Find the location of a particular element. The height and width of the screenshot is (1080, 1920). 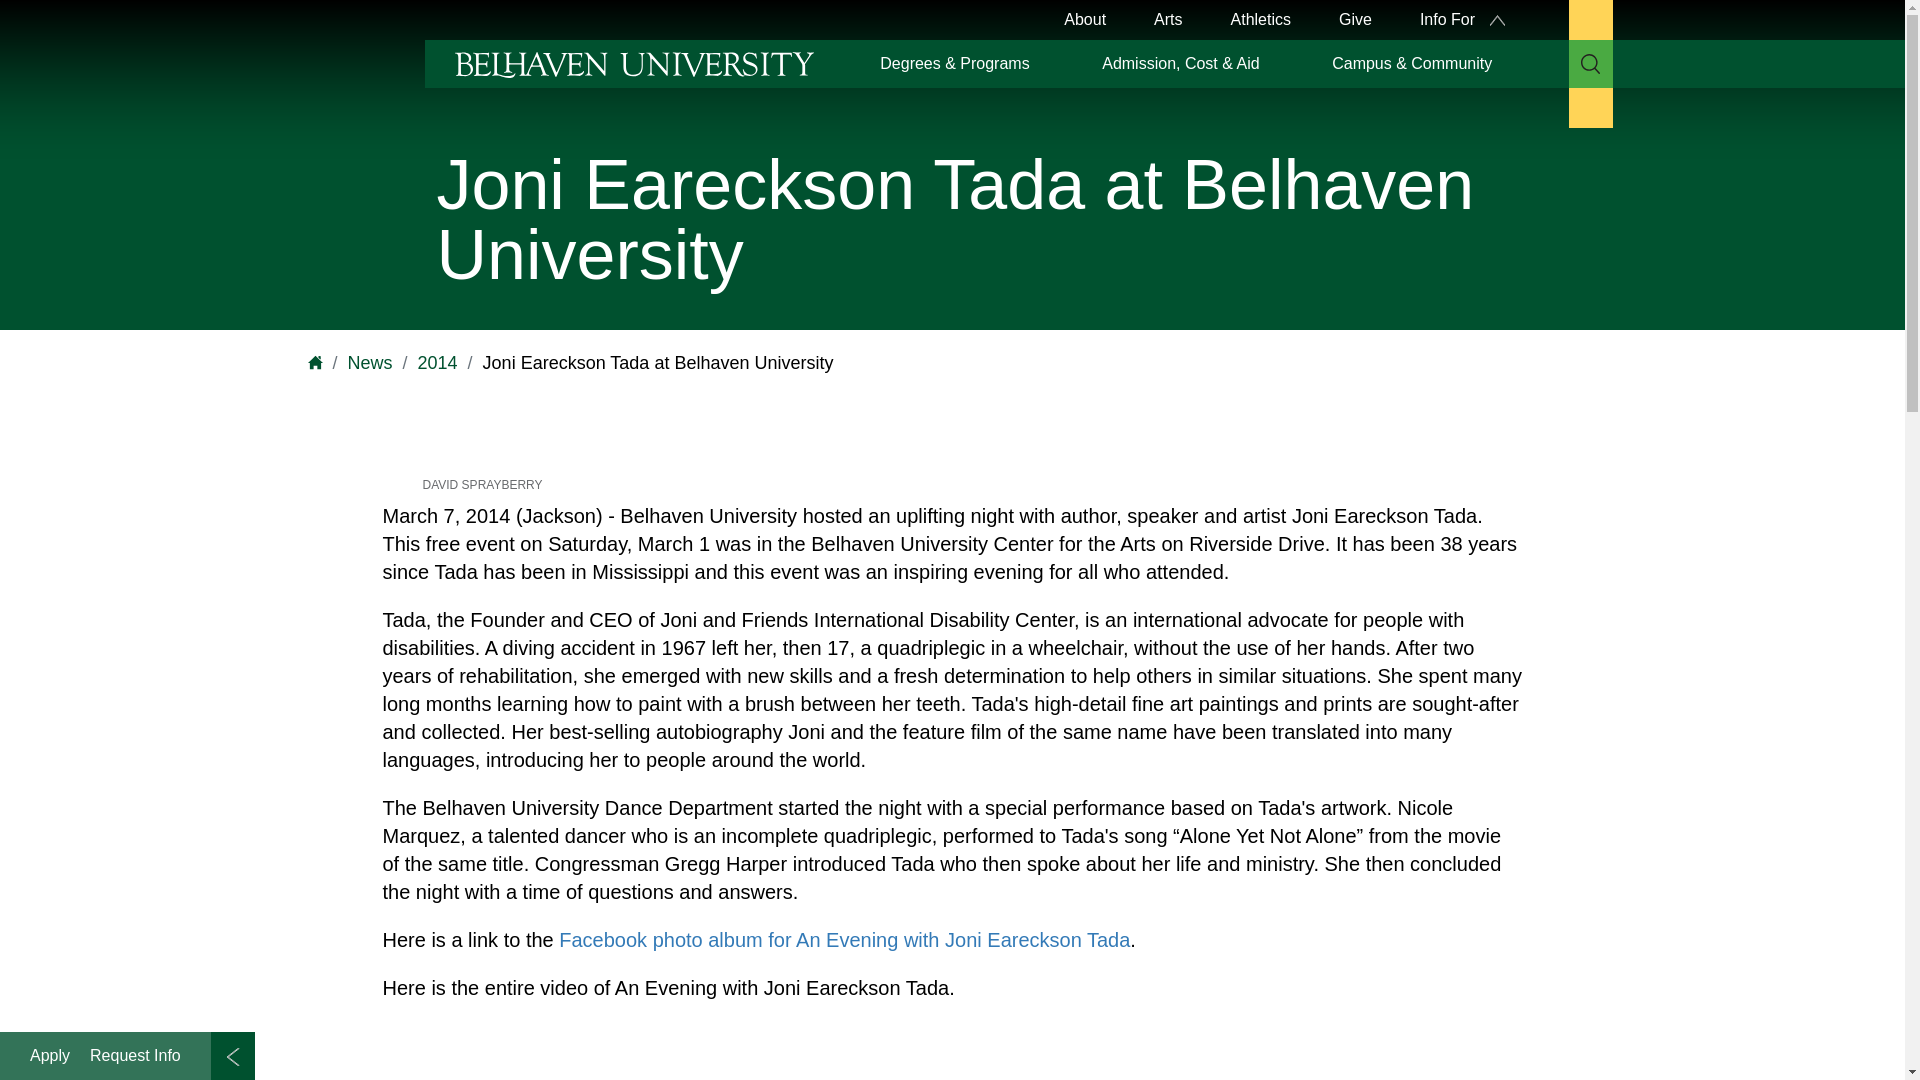

Give is located at coordinates (1355, 20).